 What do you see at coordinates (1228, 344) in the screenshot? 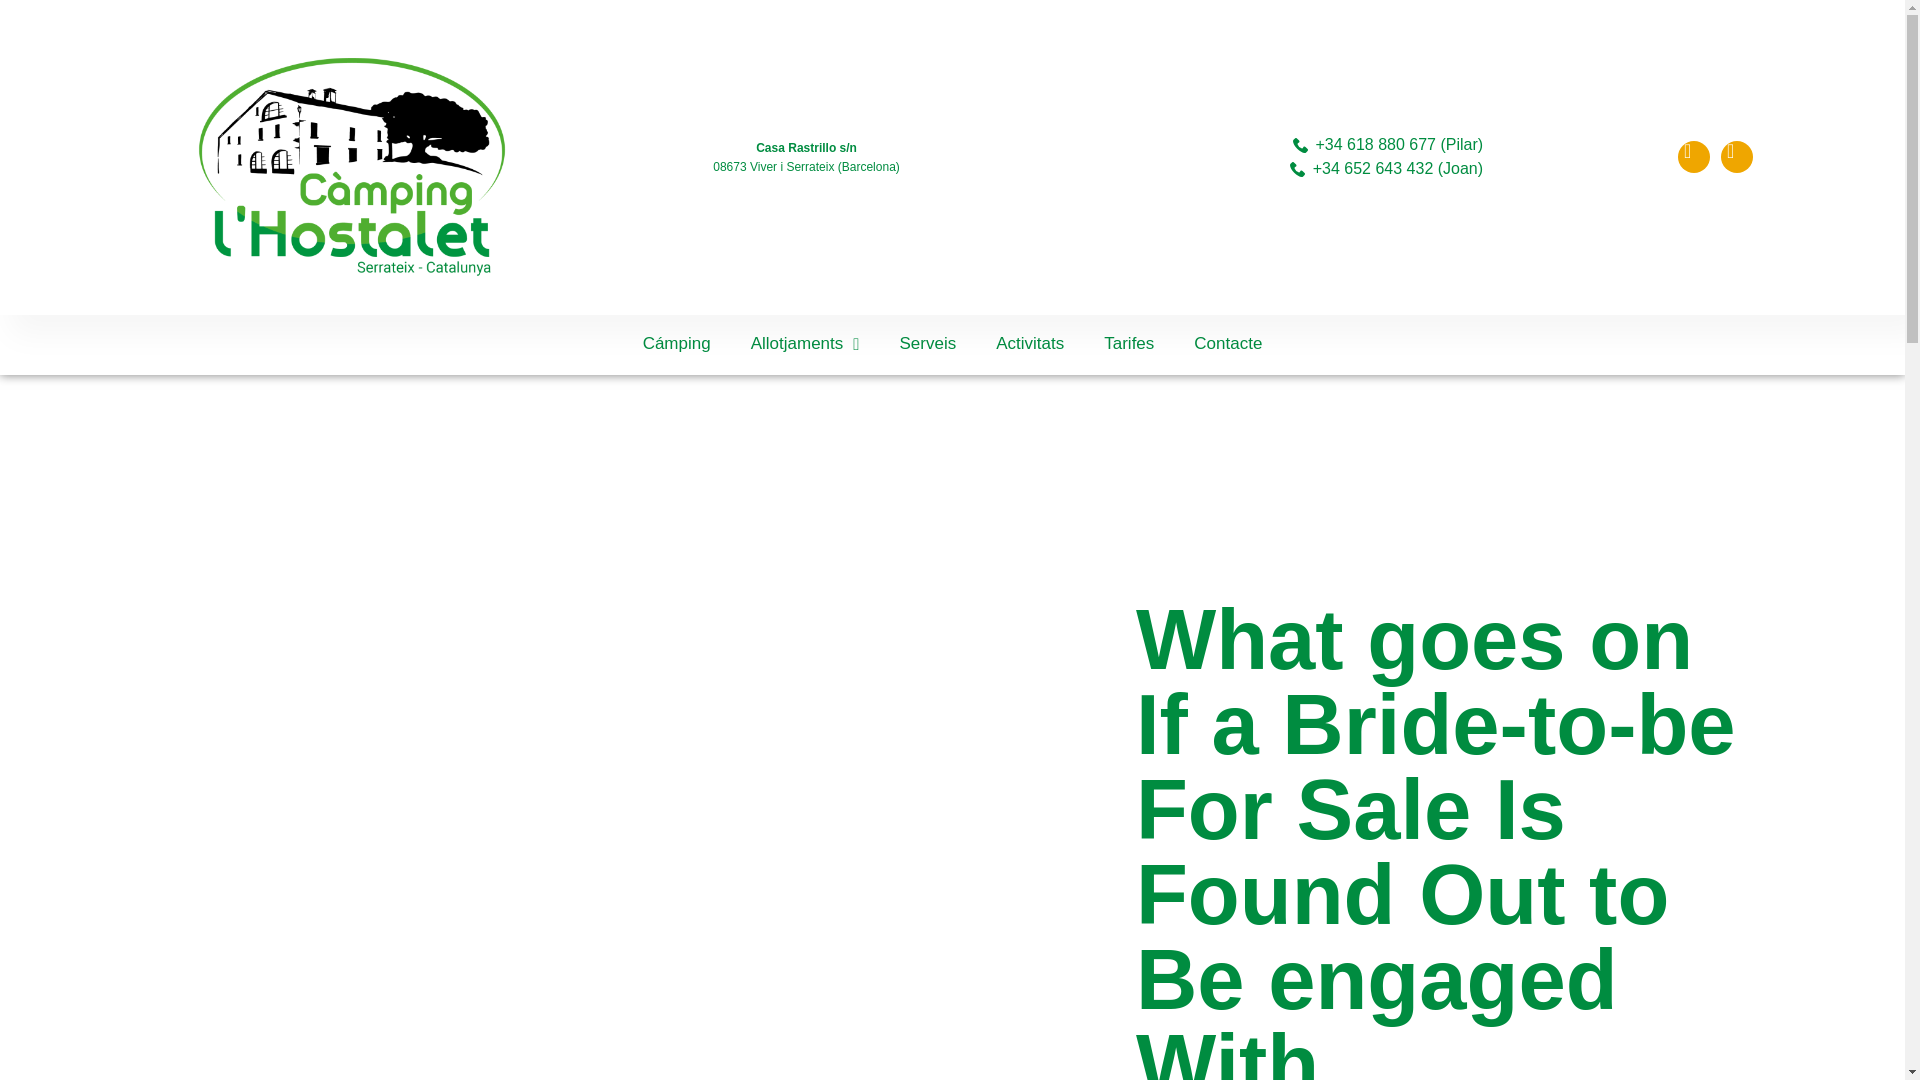
I see `Contacte` at bounding box center [1228, 344].